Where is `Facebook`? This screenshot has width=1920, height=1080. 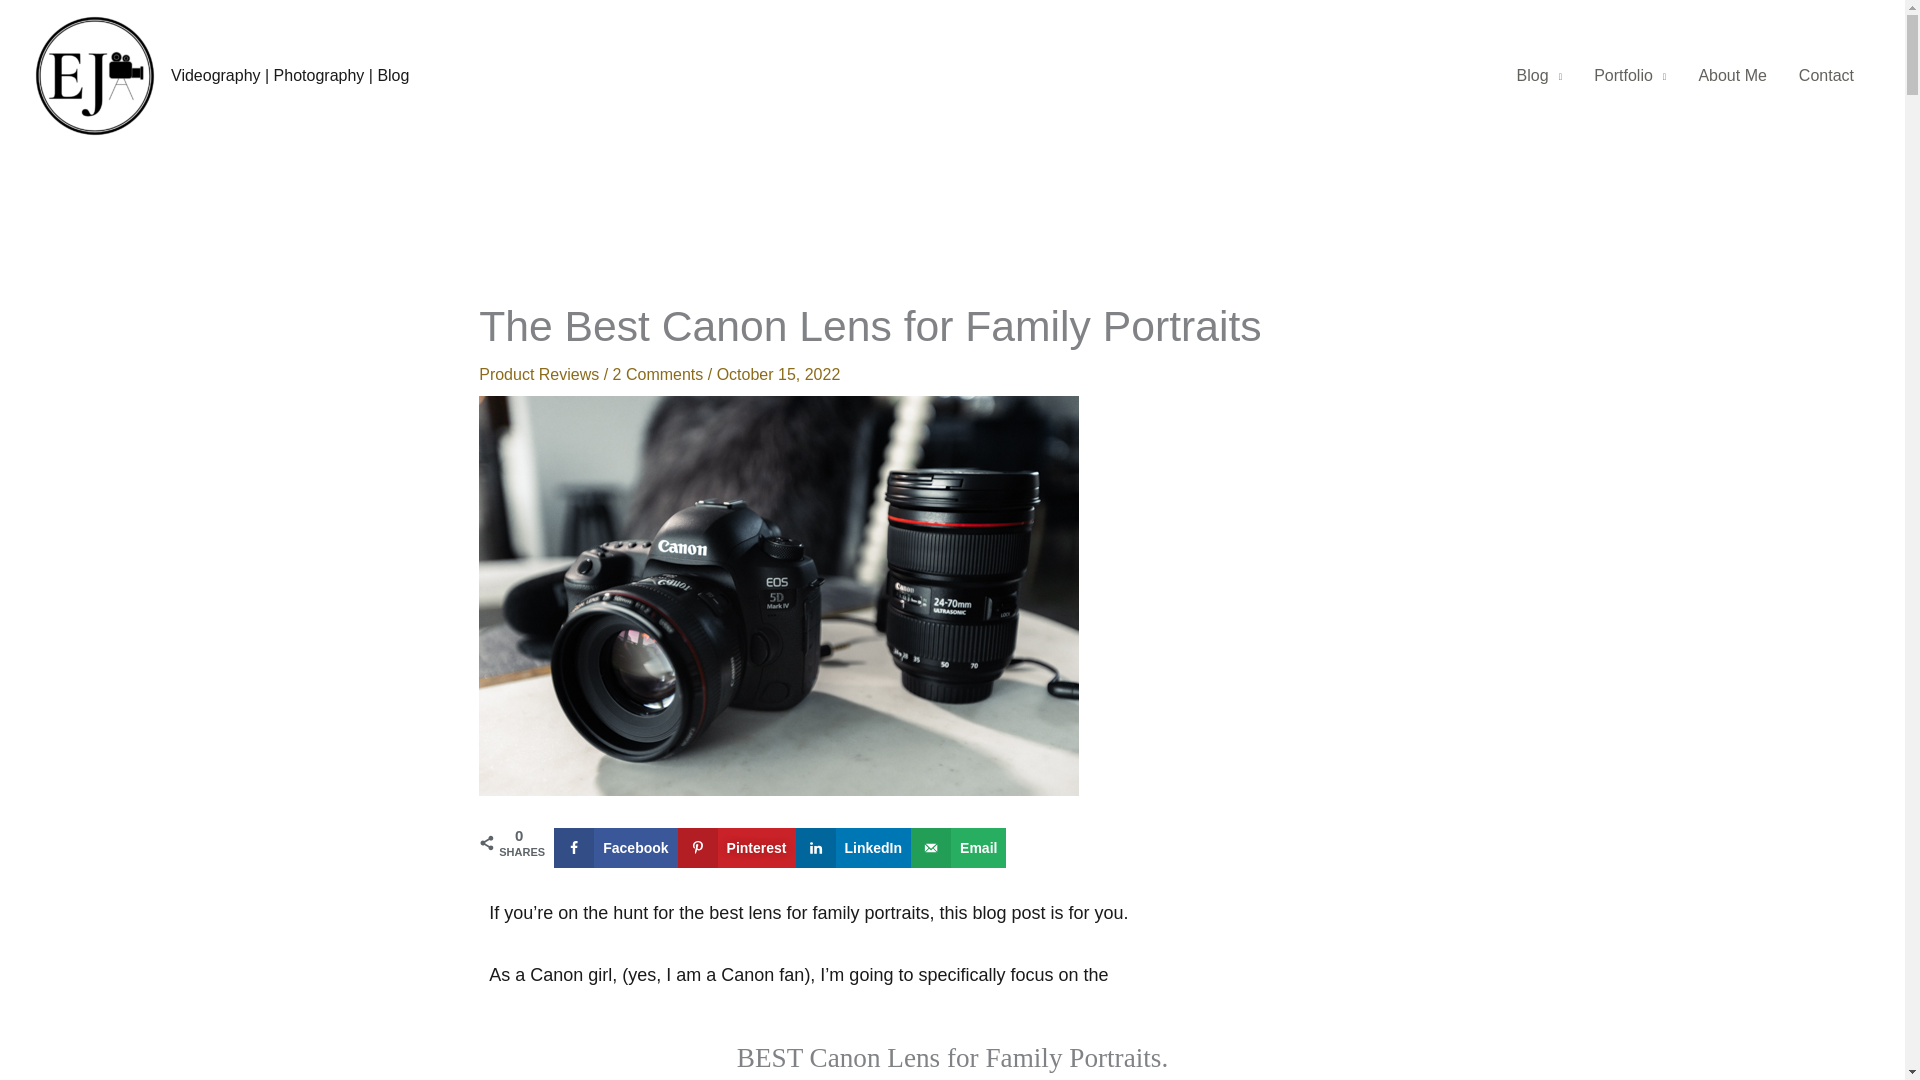 Facebook is located at coordinates (616, 848).